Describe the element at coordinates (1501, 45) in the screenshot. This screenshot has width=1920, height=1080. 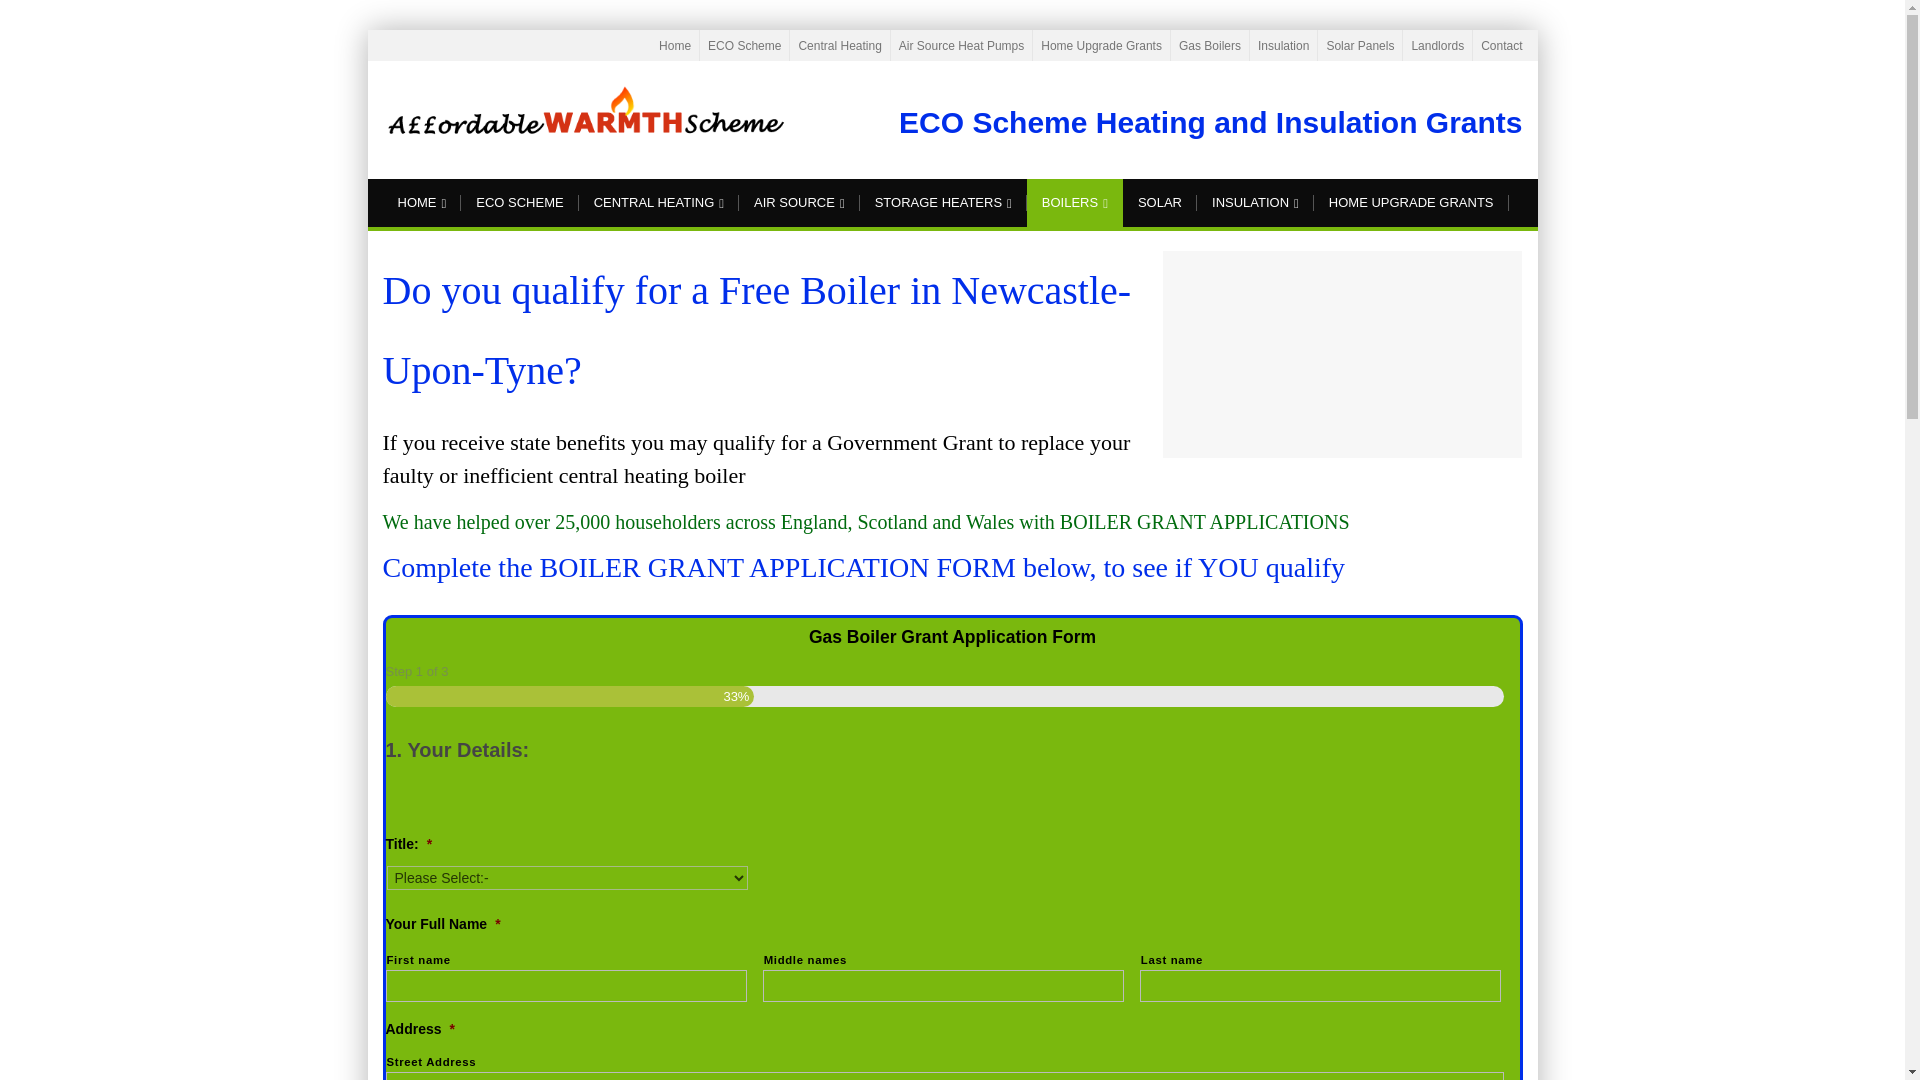
I see `Contact` at that location.